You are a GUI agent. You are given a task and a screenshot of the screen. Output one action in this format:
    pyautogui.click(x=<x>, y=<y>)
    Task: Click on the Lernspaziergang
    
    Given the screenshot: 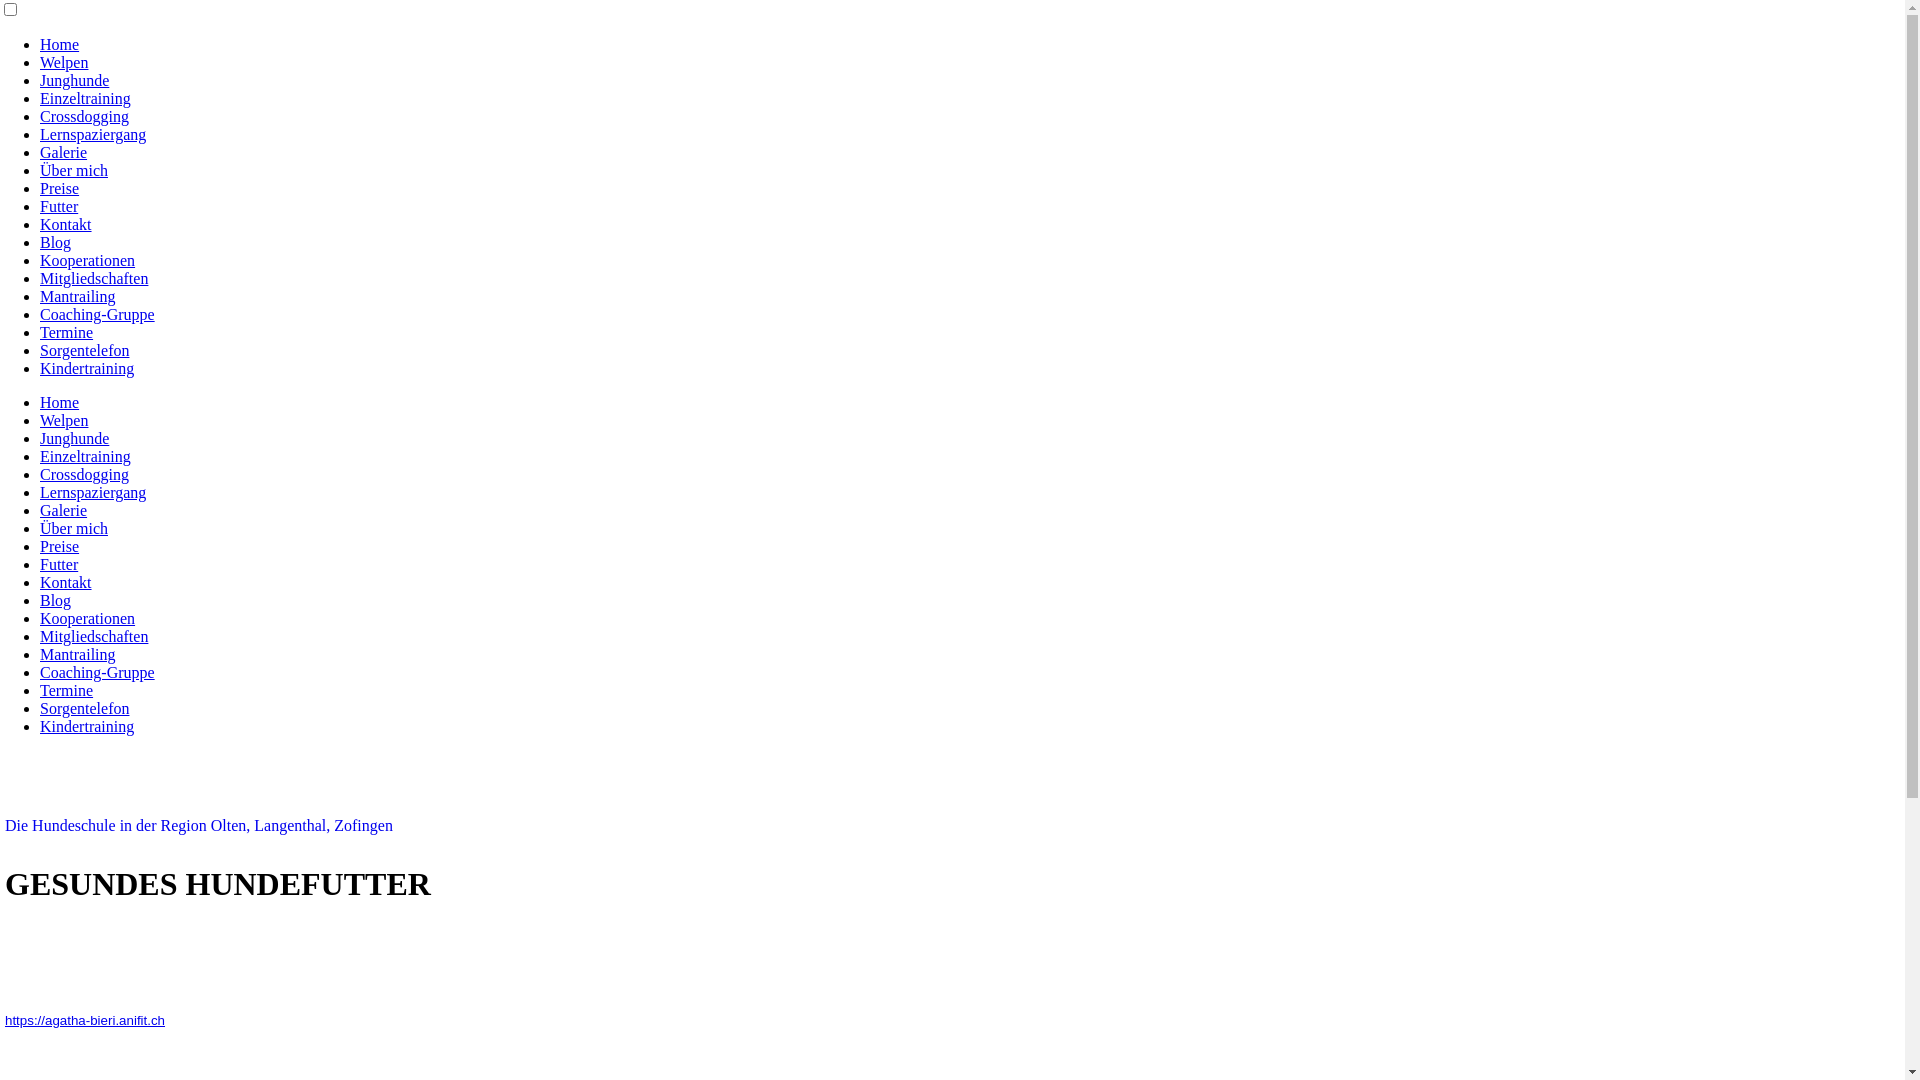 What is the action you would take?
    pyautogui.click(x=93, y=134)
    